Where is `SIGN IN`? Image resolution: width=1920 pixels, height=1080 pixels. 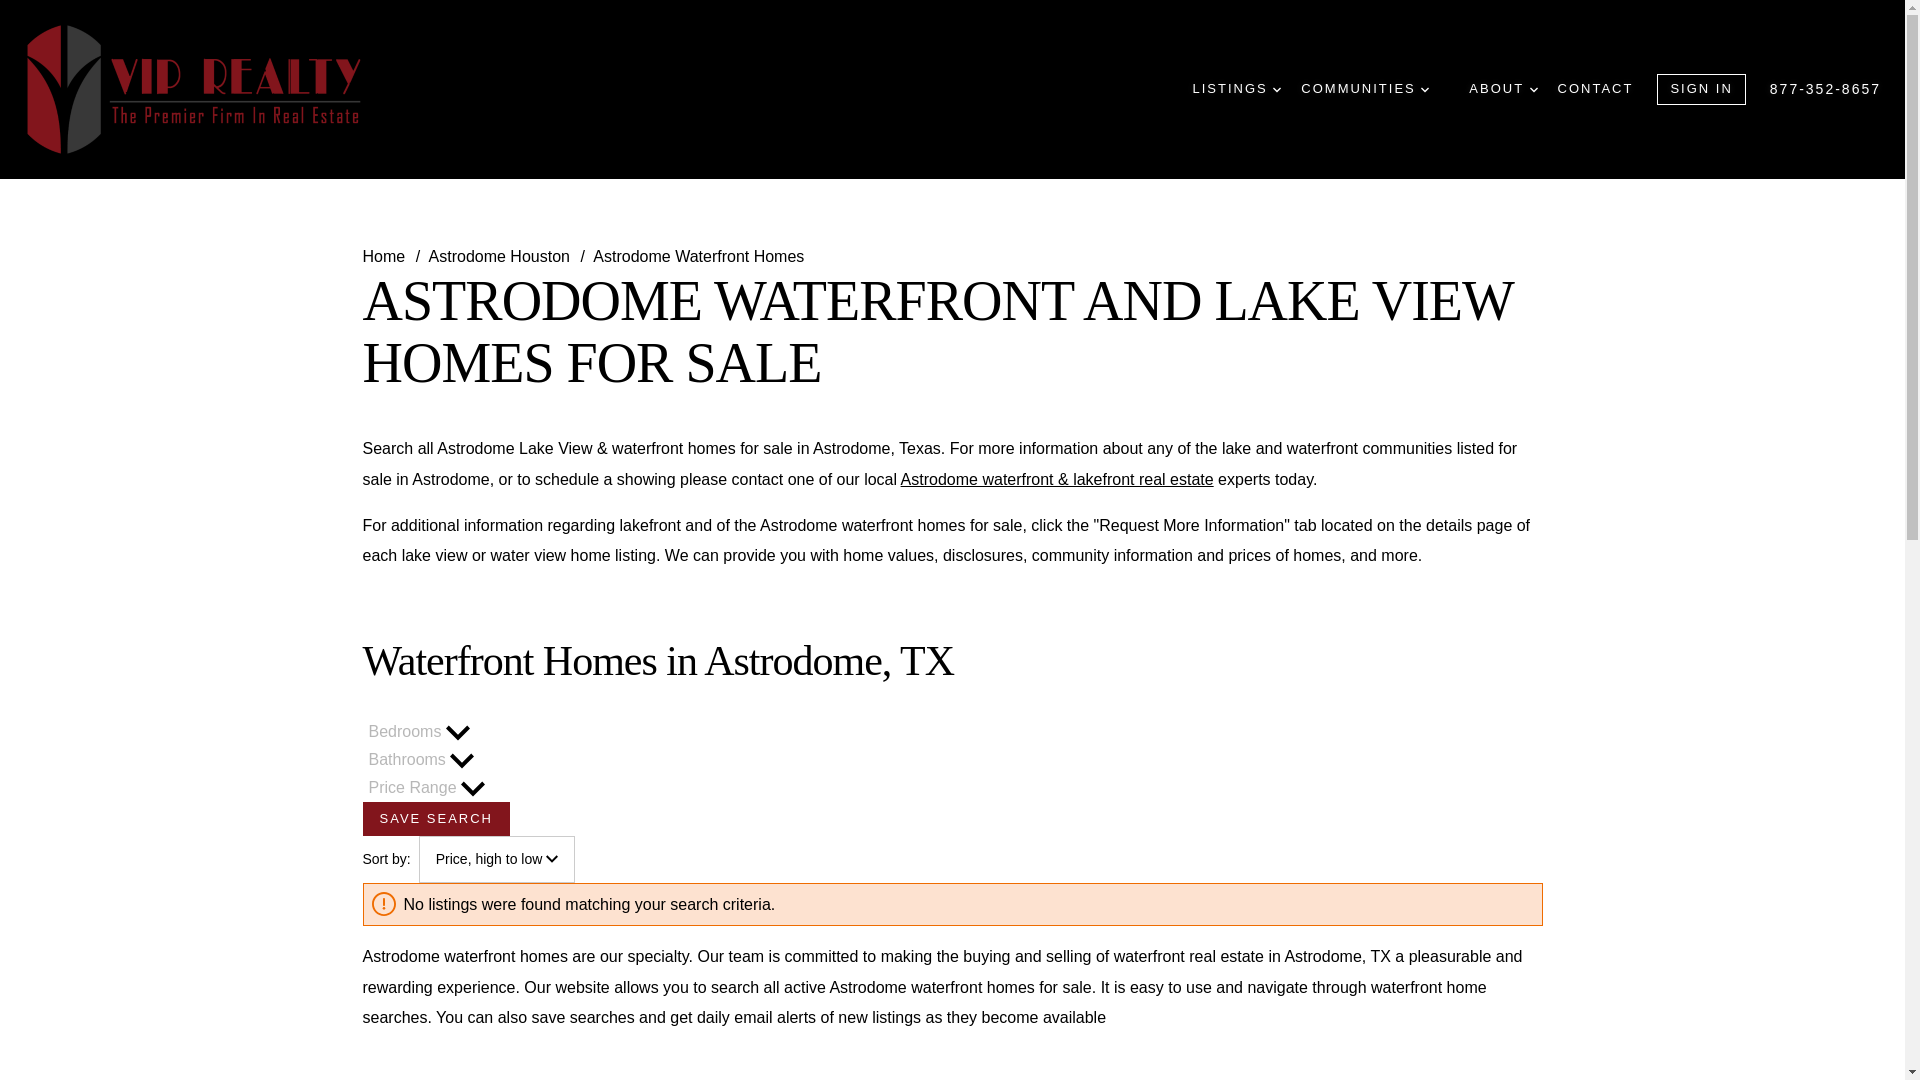
SIGN IN is located at coordinates (1700, 89).